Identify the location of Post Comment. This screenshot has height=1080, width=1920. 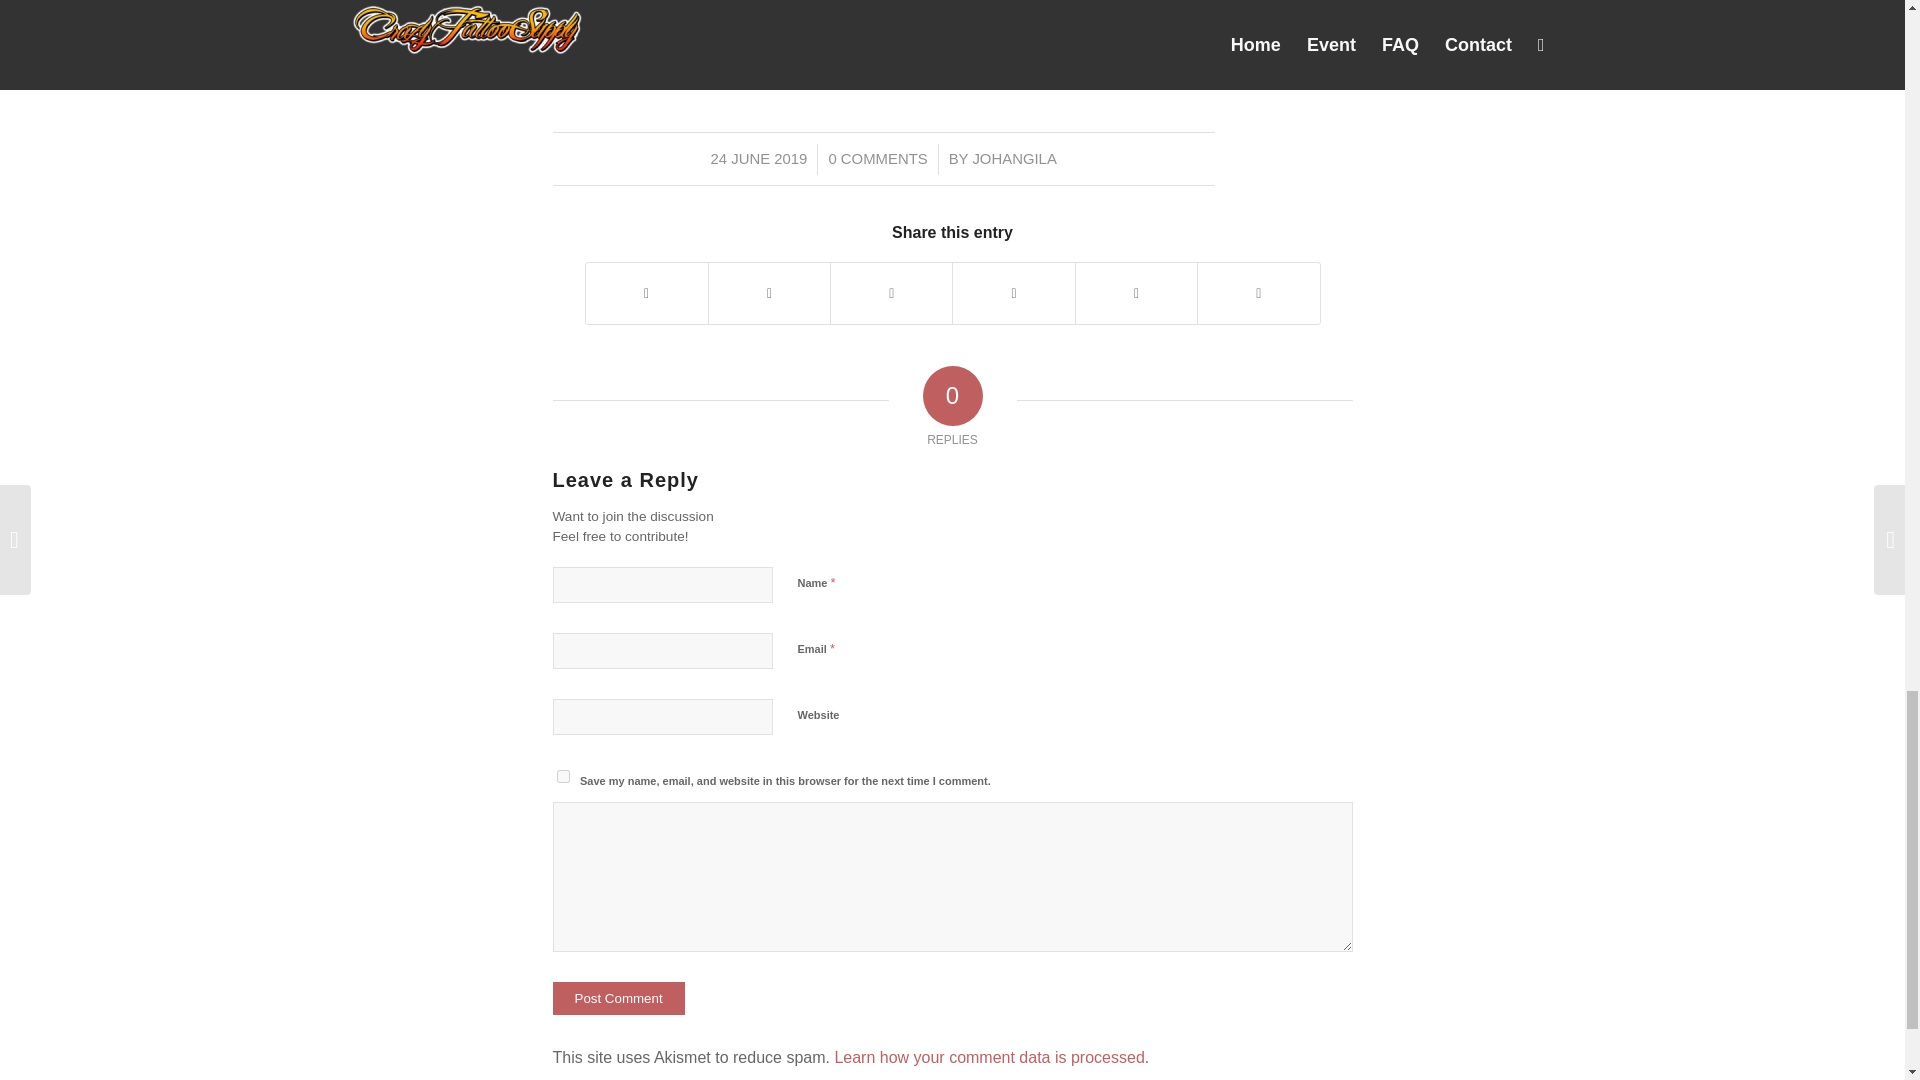
(618, 998).